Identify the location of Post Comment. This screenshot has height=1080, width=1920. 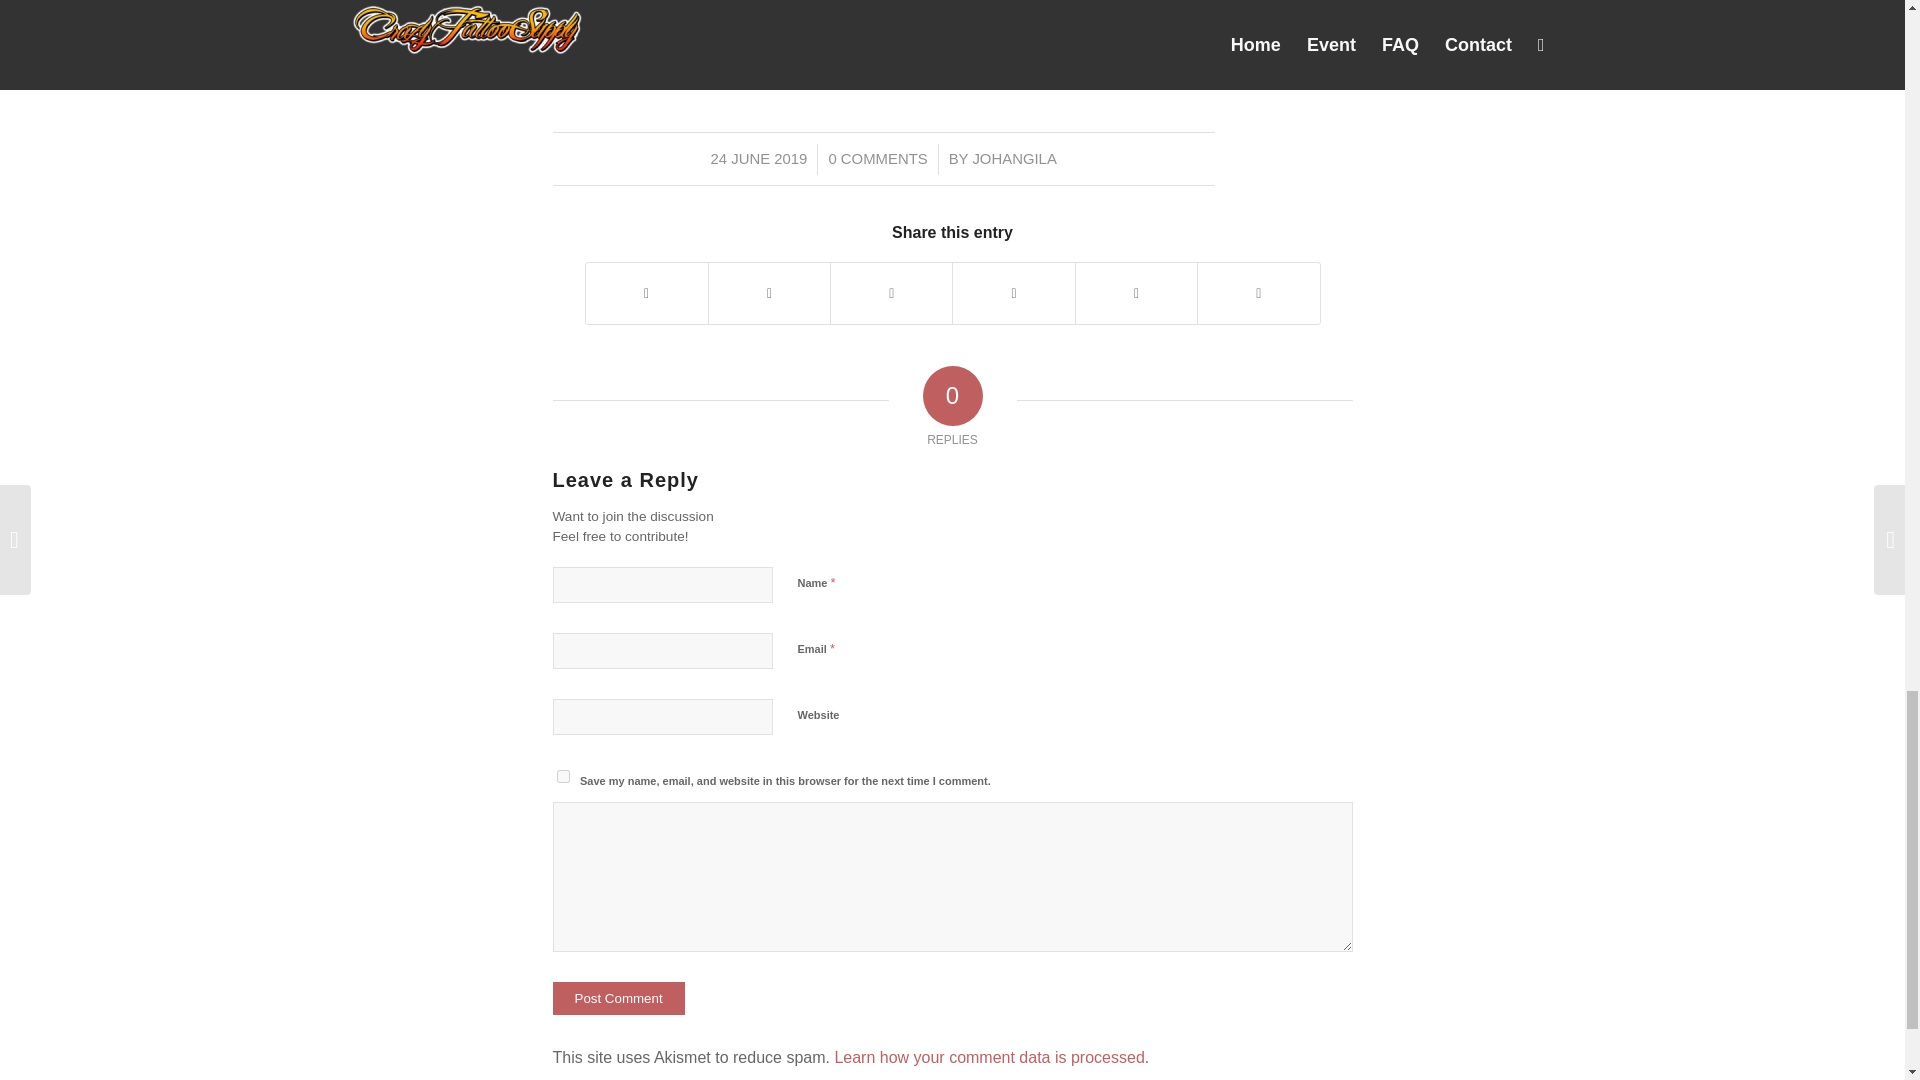
(618, 998).